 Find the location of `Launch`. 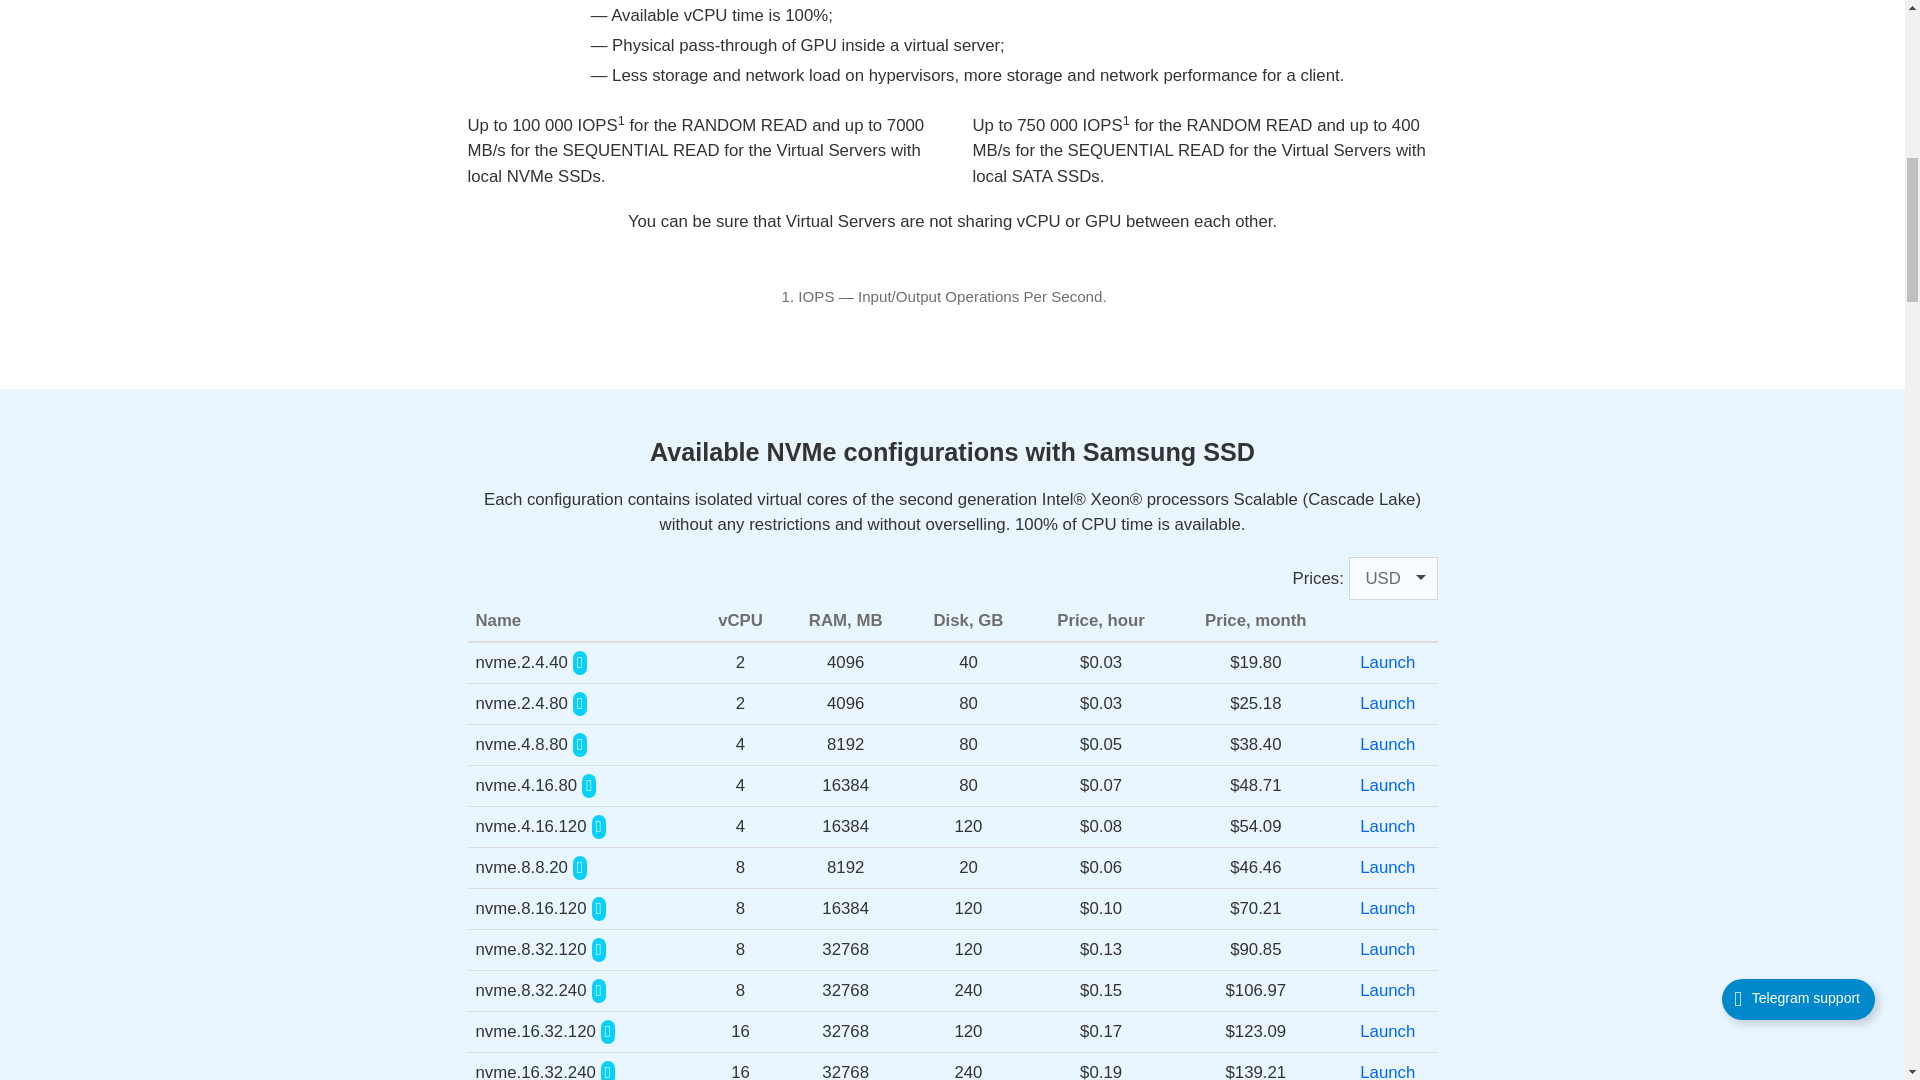

Launch is located at coordinates (1387, 949).